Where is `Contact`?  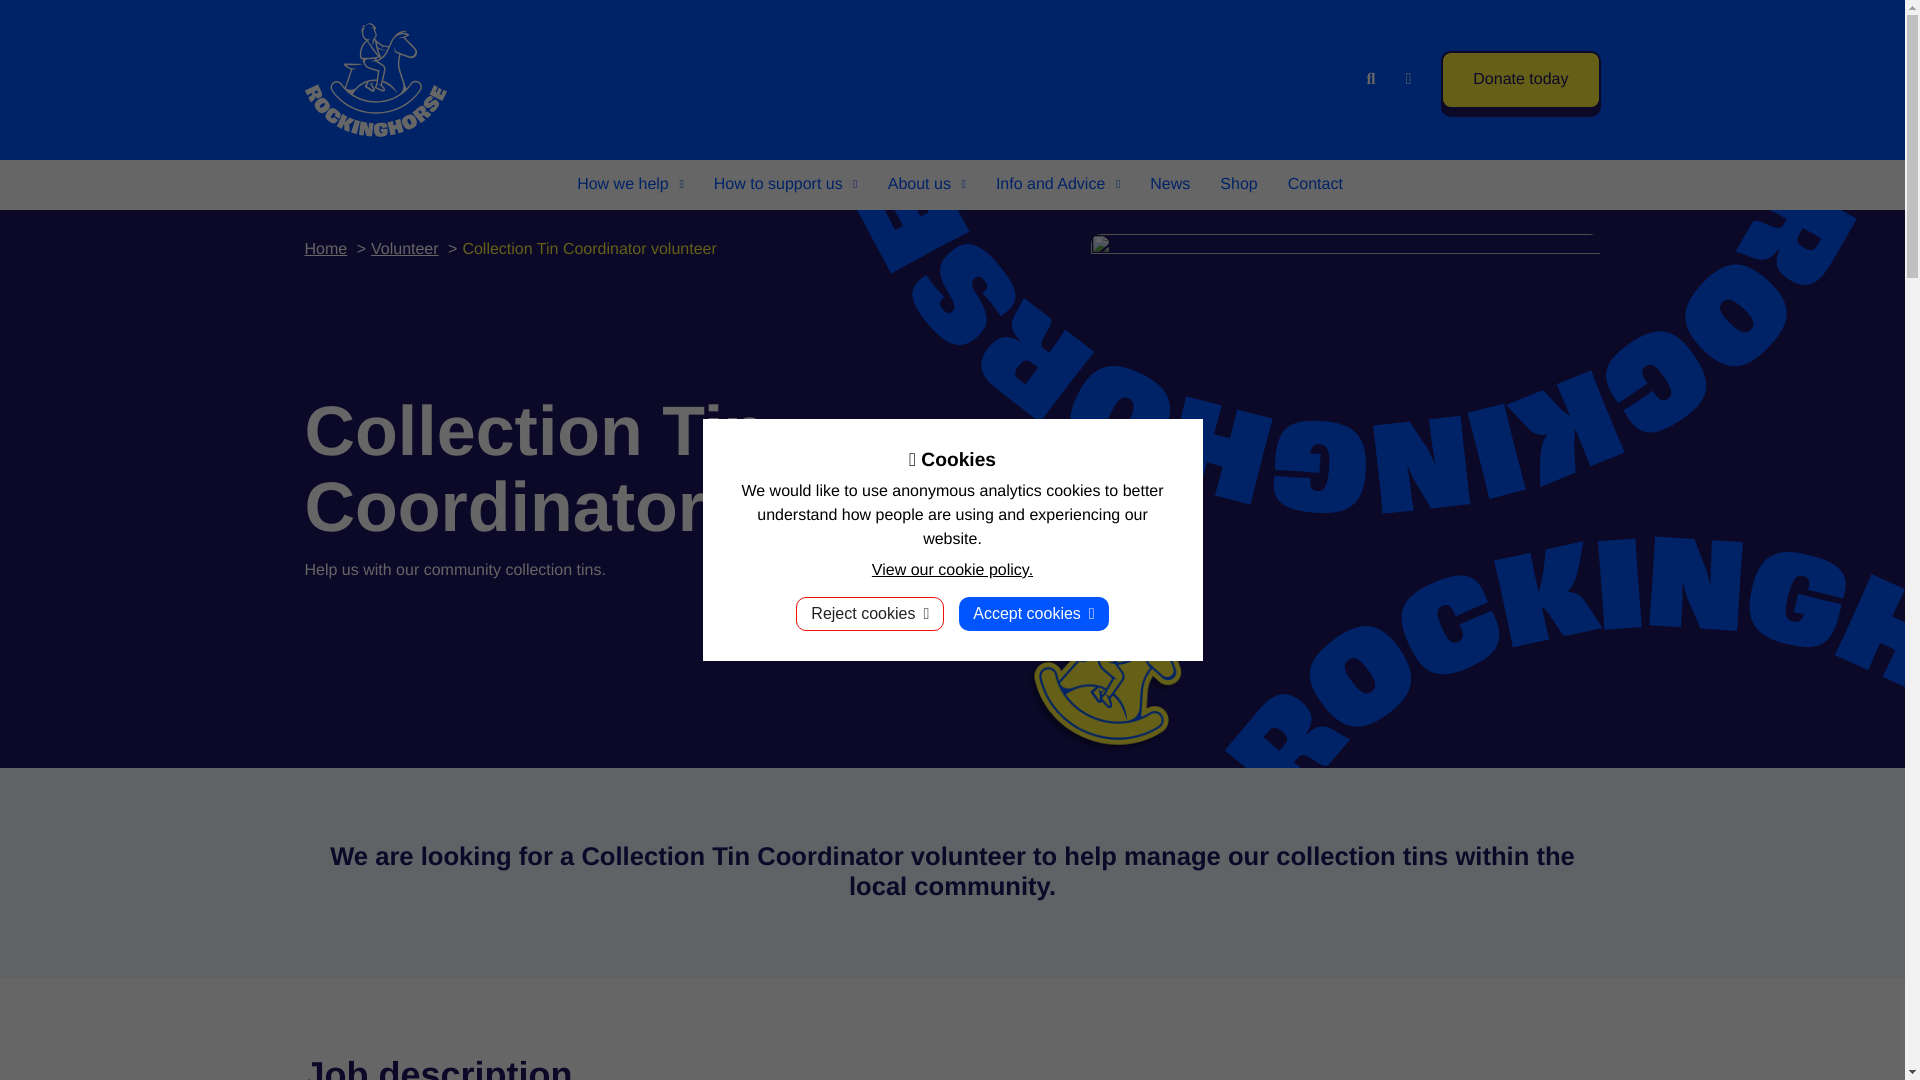
Contact is located at coordinates (1314, 184).